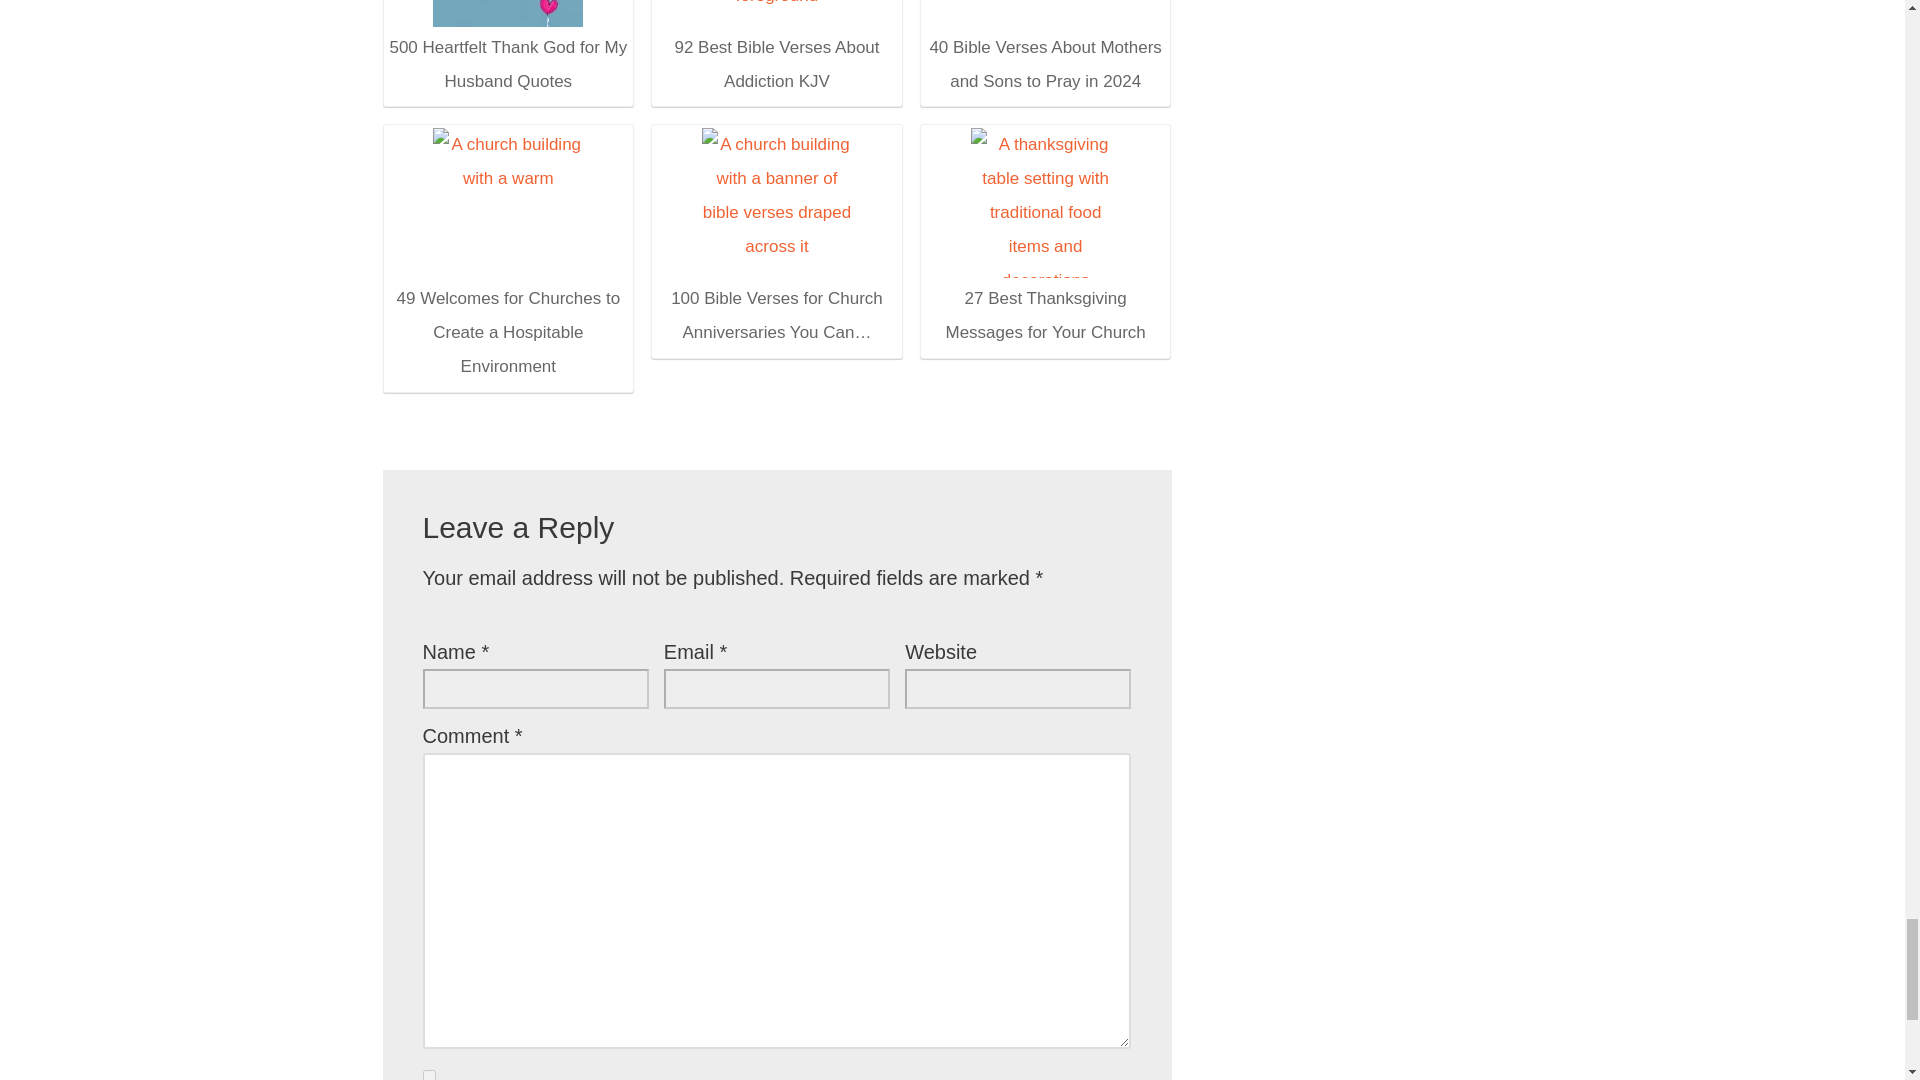  I want to click on 40 Bible Verses About Mothers and Sons to Pray in 2024, so click(1045, 49).